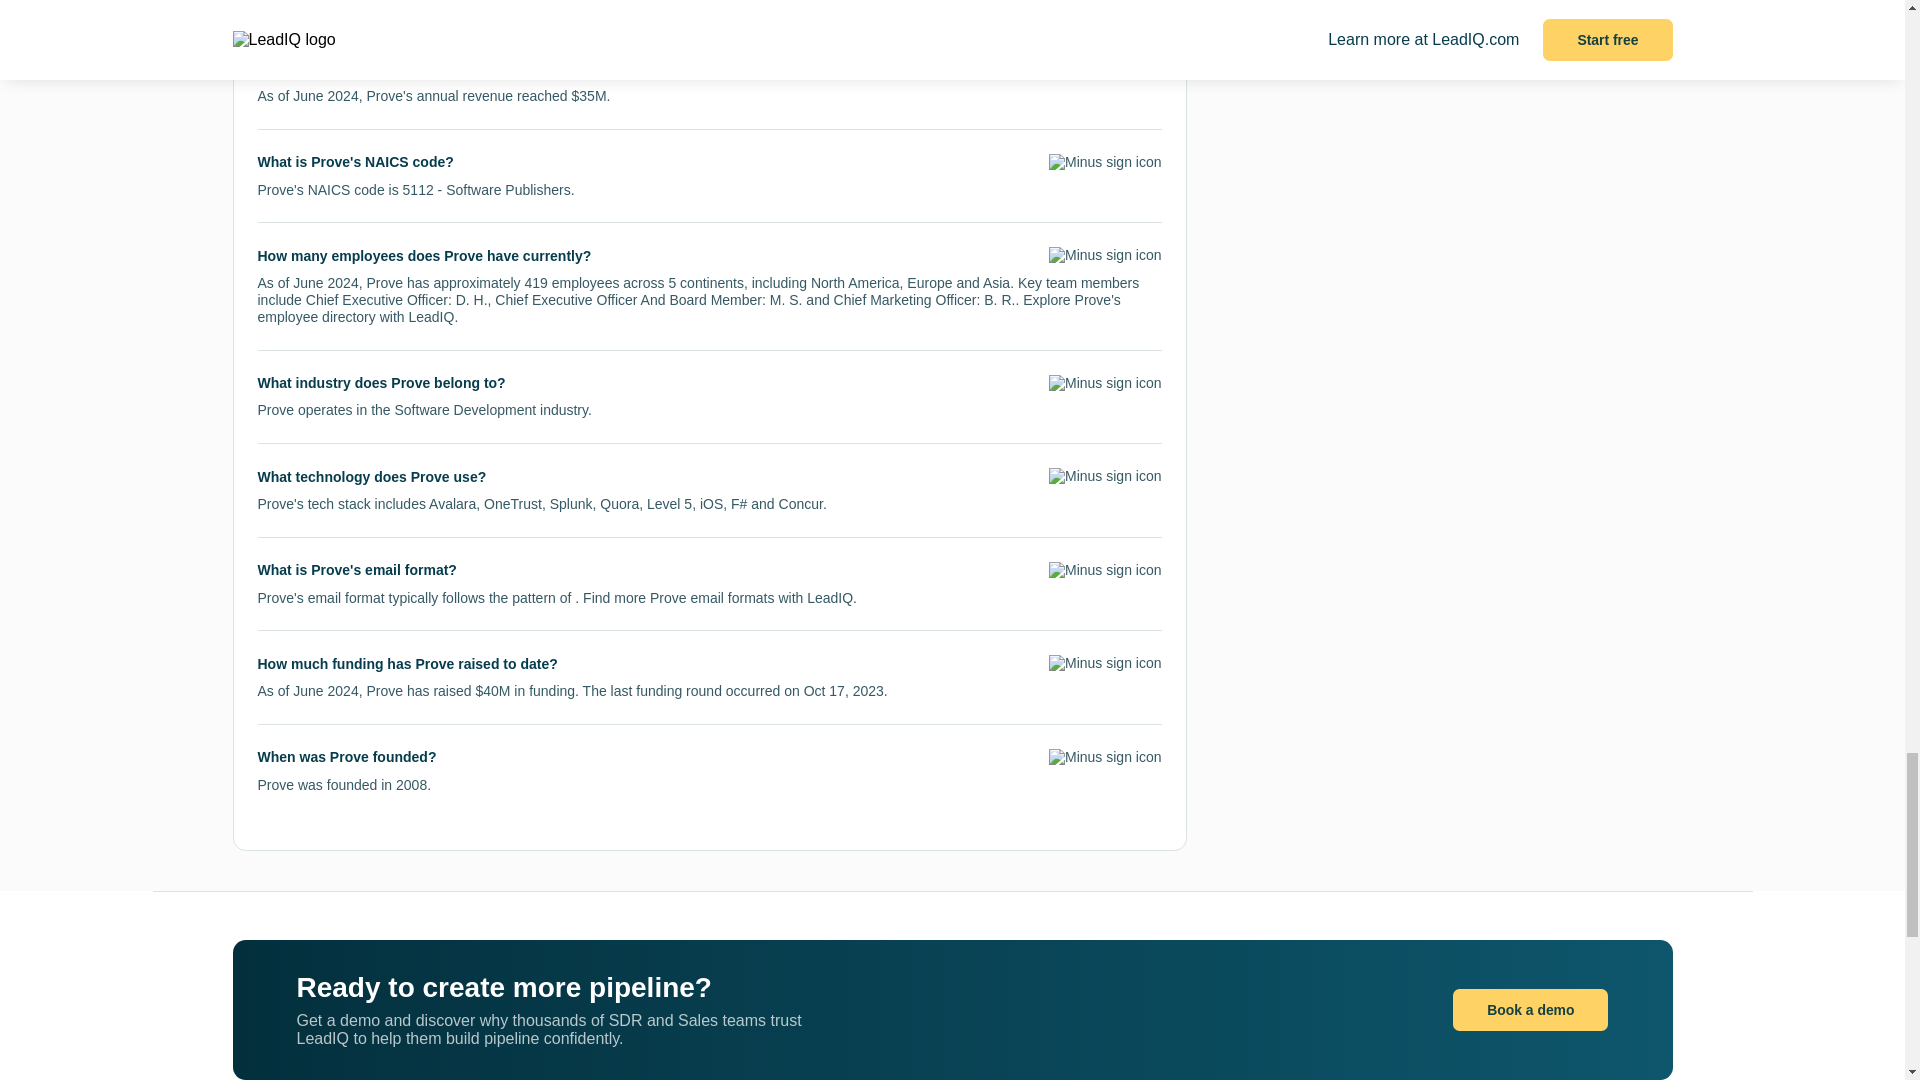 This screenshot has width=1920, height=1080. What do you see at coordinates (678, 597) in the screenshot?
I see `Find more Prove email formats` at bounding box center [678, 597].